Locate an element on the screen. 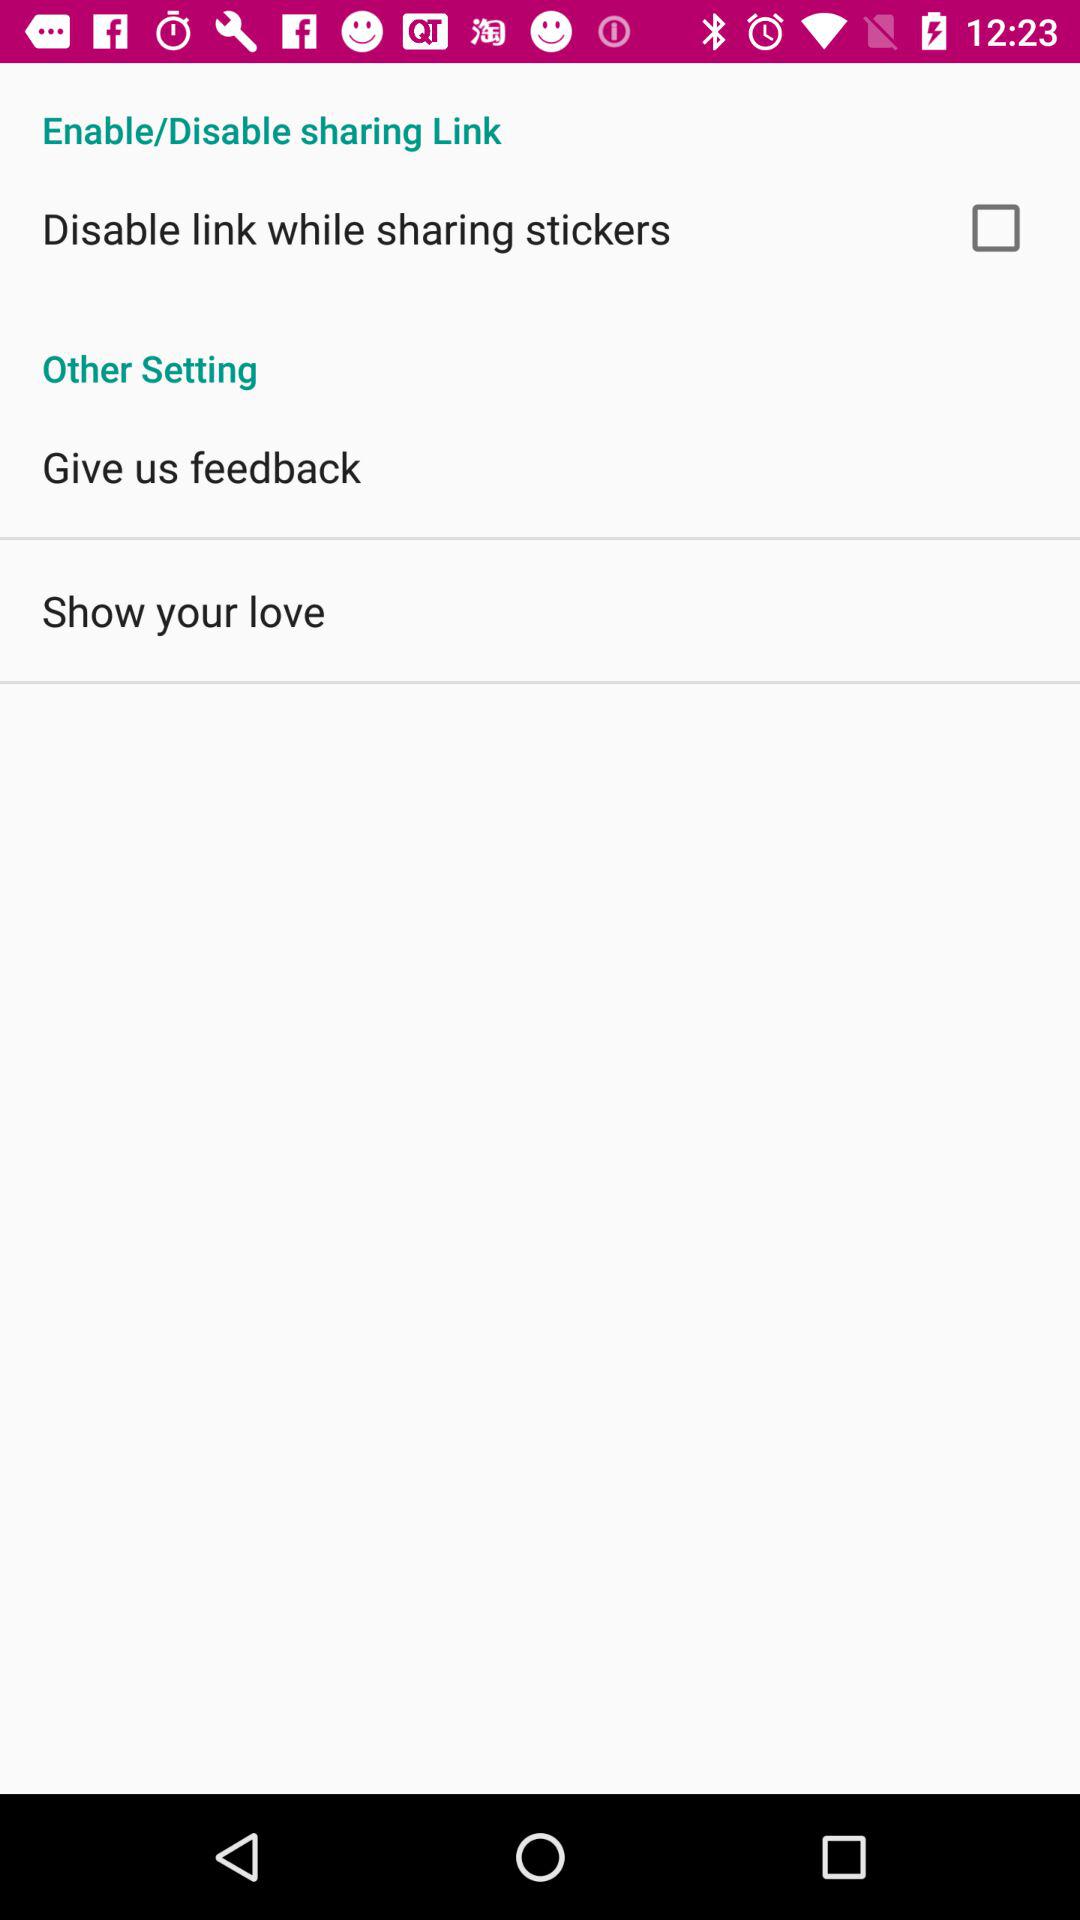 The image size is (1080, 1920). flip until enable disable sharing item is located at coordinates (540, 108).